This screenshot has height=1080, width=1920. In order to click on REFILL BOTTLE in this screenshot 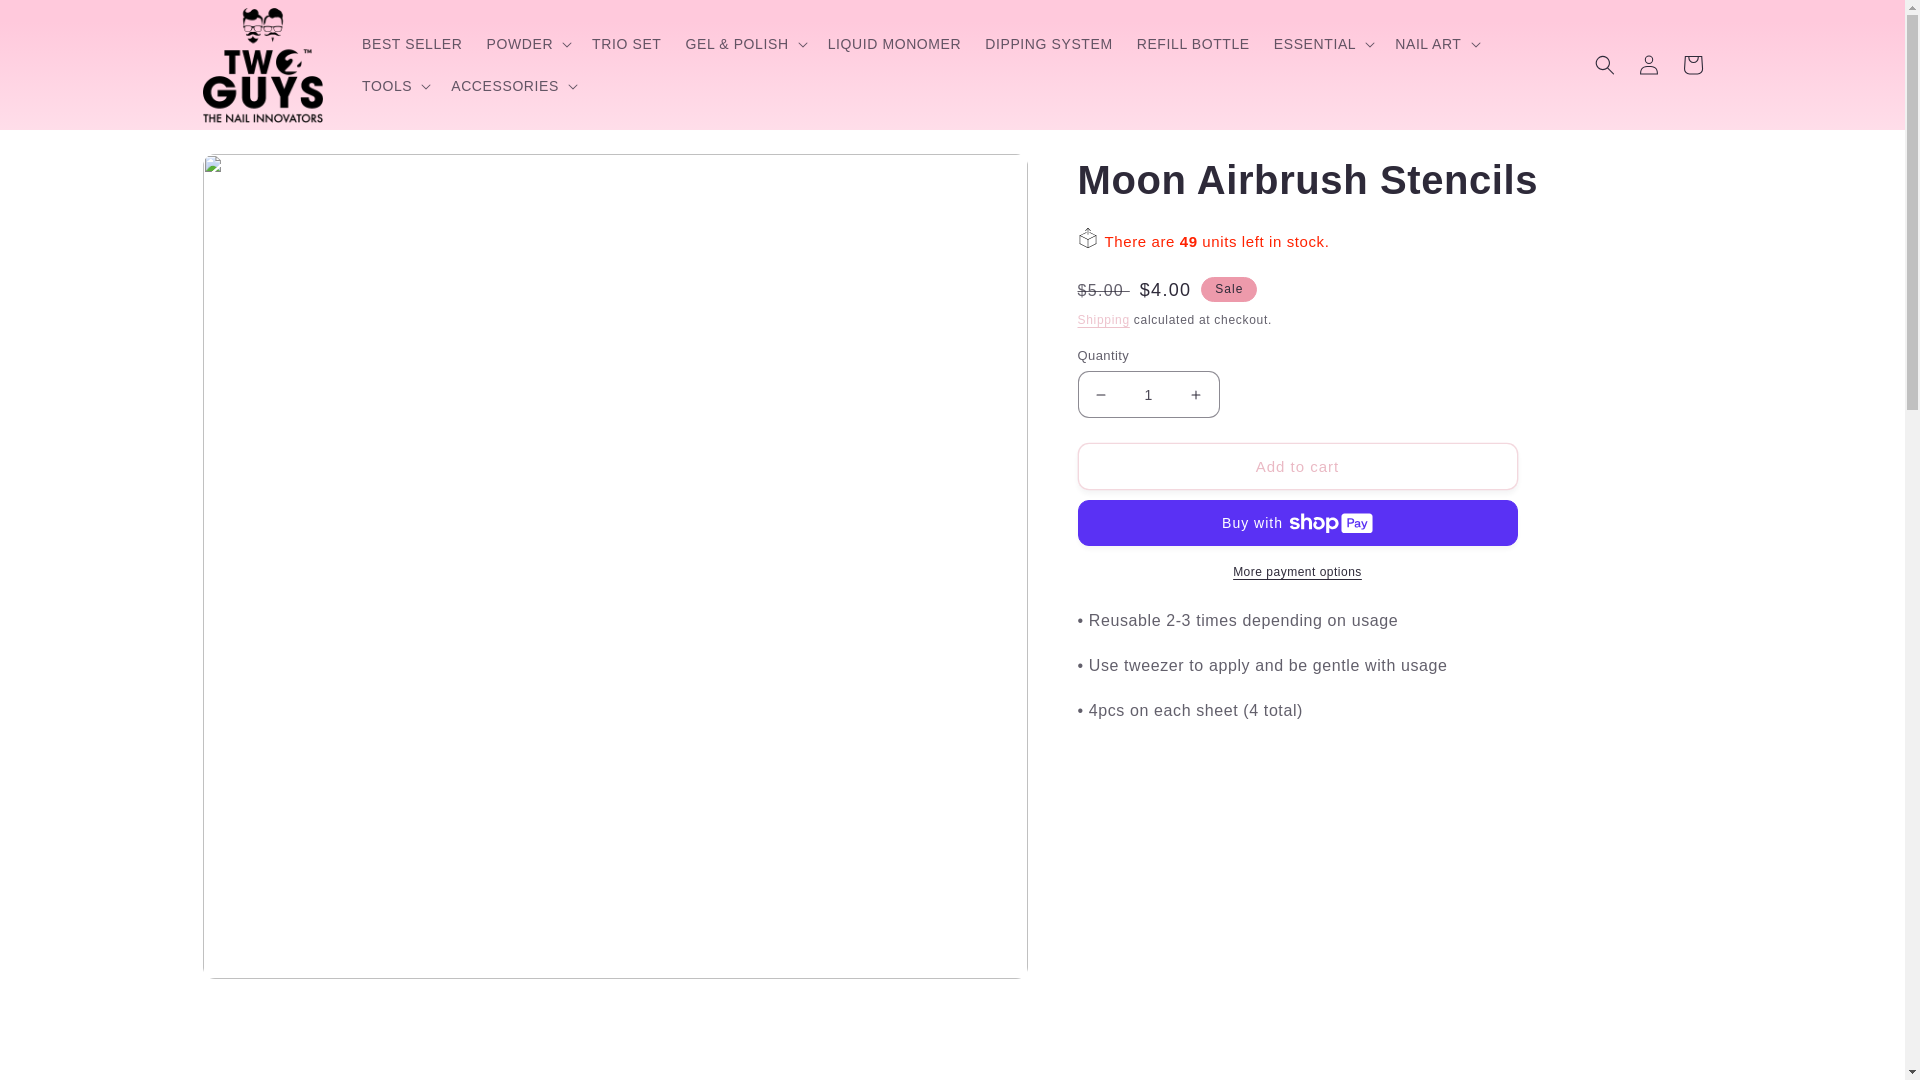, I will do `click(1194, 44)`.